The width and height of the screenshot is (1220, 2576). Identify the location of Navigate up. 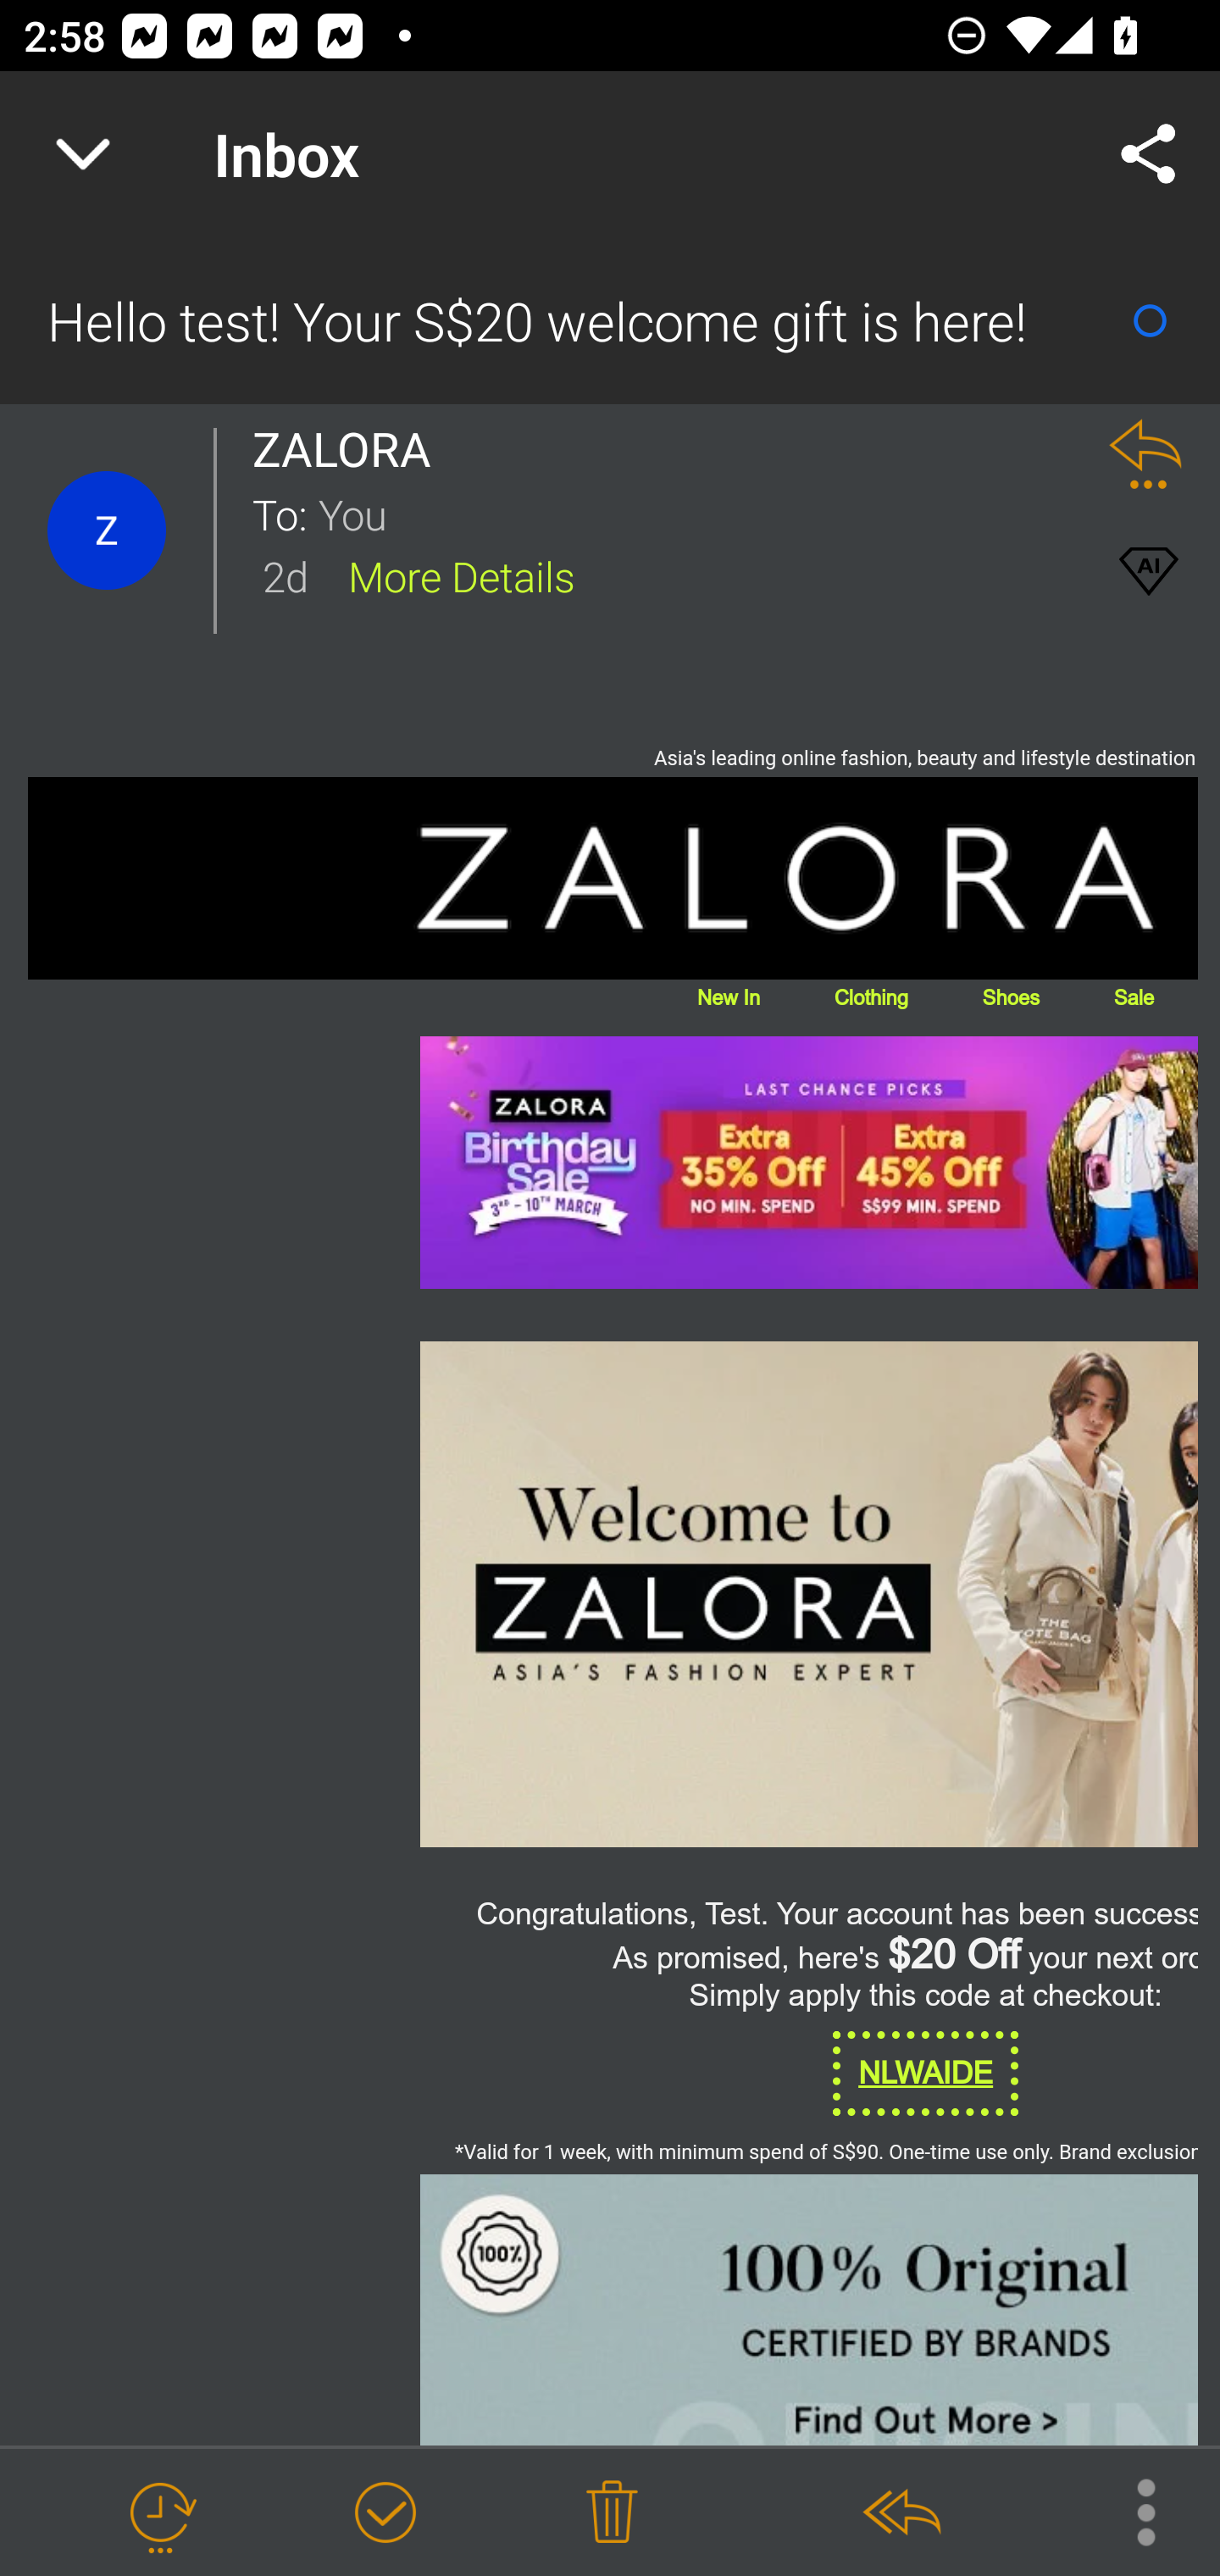
(83, 154).